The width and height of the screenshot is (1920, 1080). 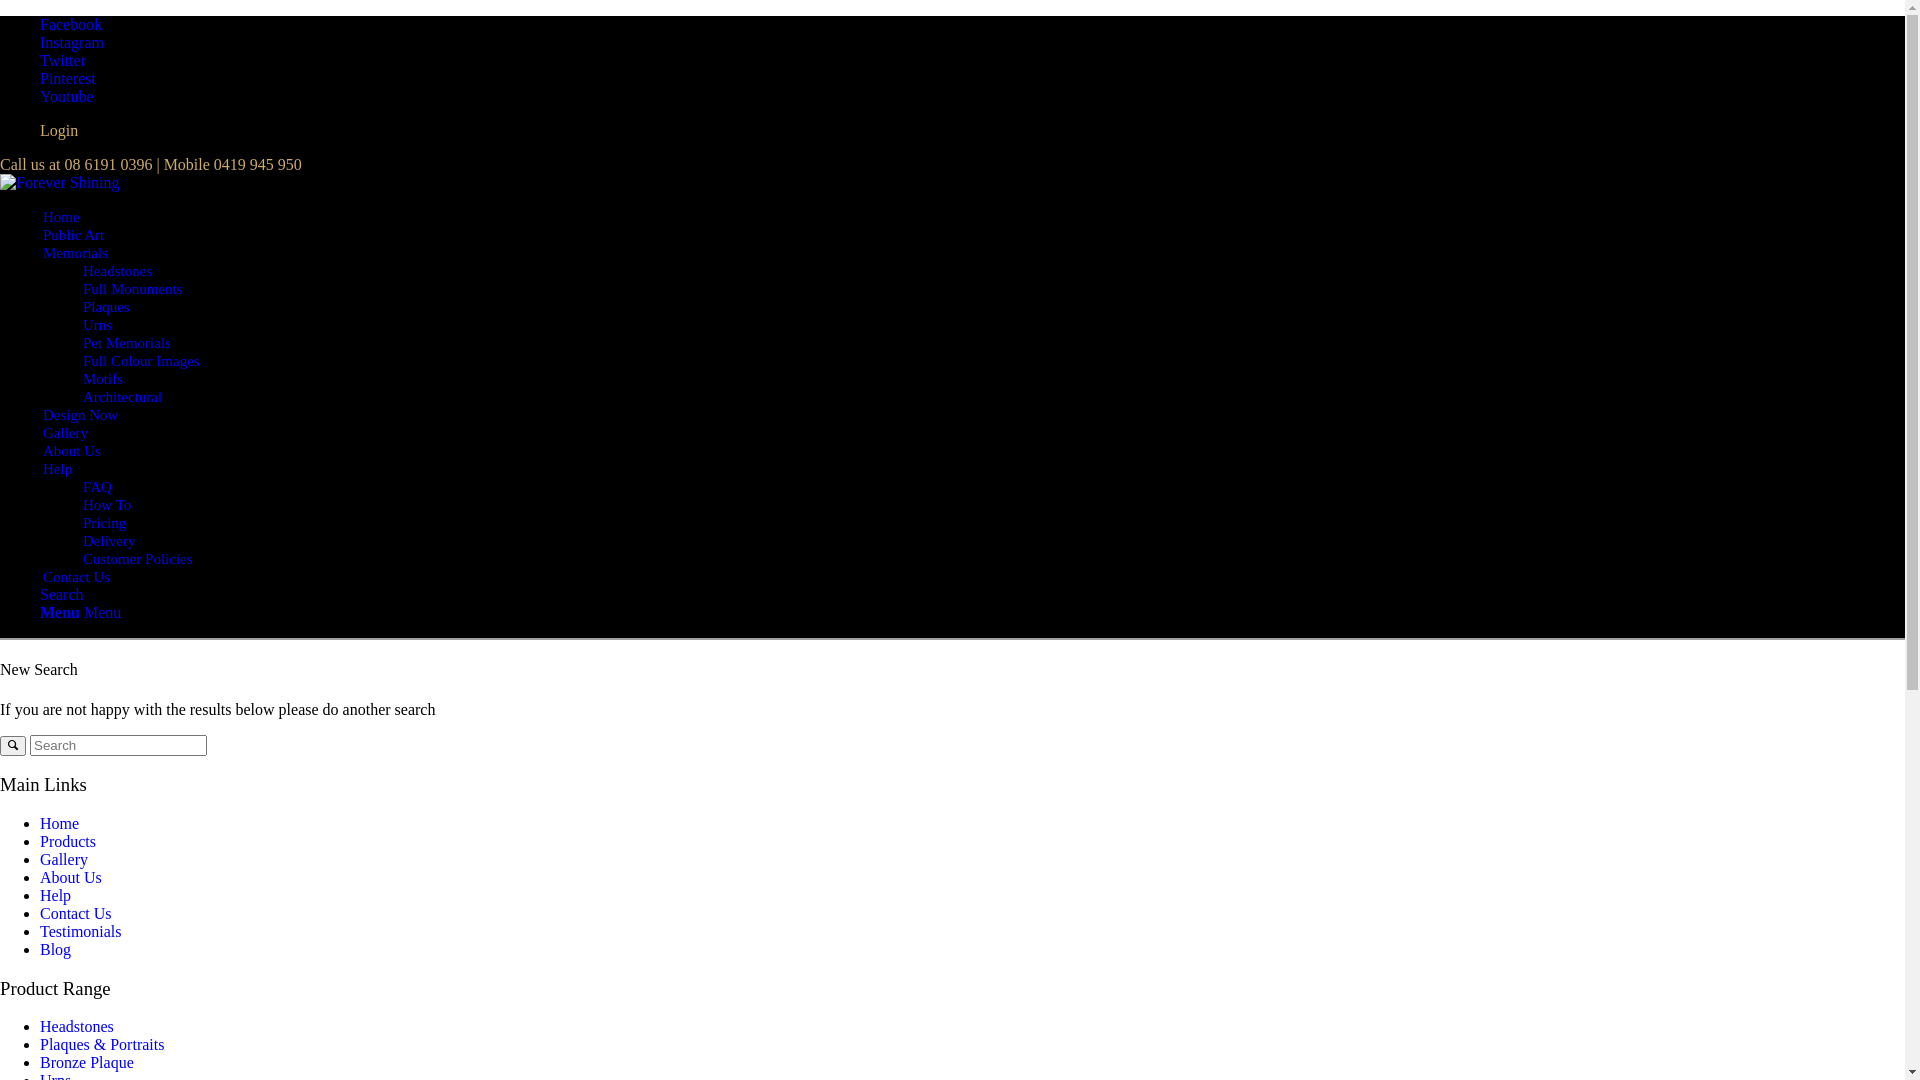 I want to click on Search, so click(x=62, y=594).